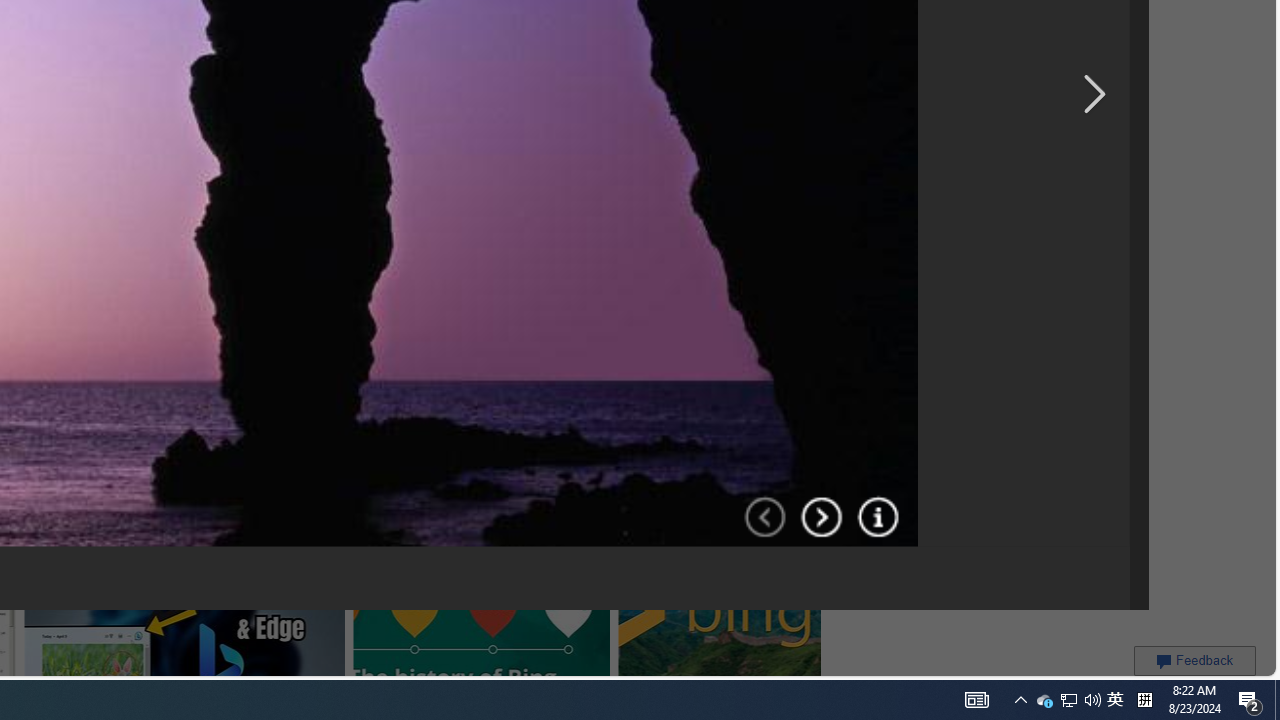  What do you see at coordinates (228, 16) in the screenshot?
I see `Remove the 'News & Interests' bar from Bing | TechLife` at bounding box center [228, 16].